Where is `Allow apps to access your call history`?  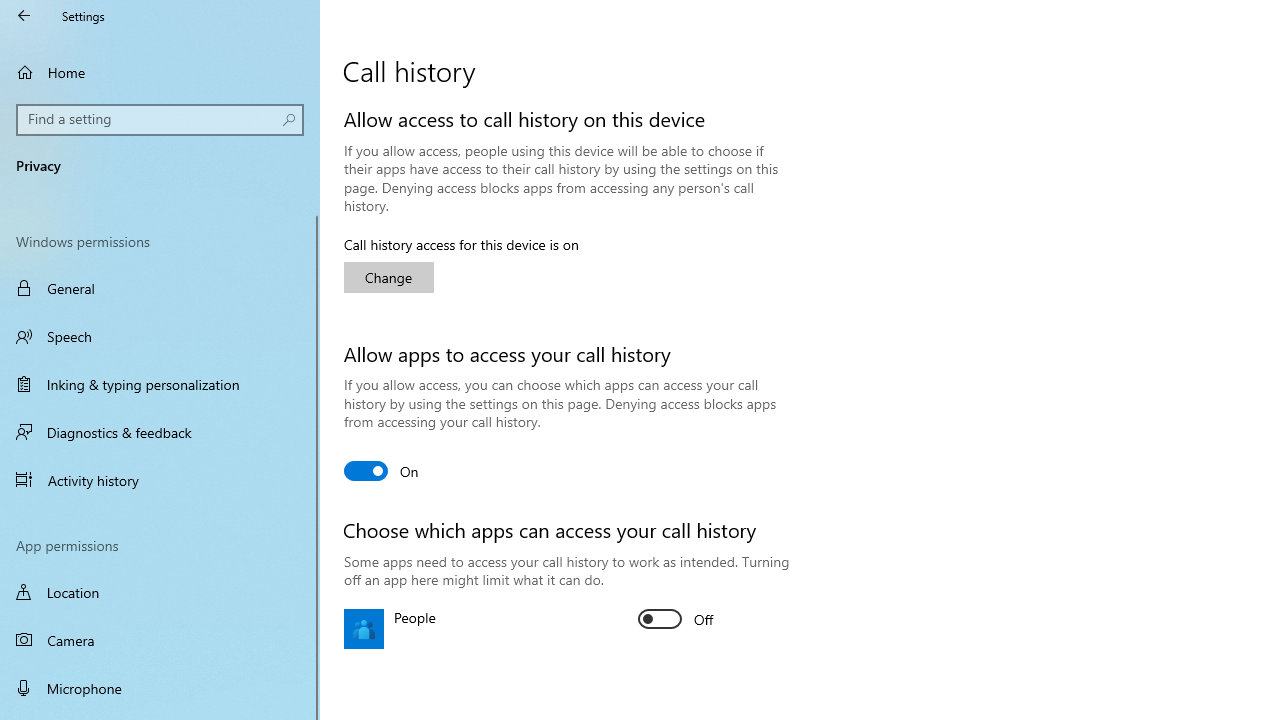
Allow apps to access your call history is located at coordinates (382, 470).